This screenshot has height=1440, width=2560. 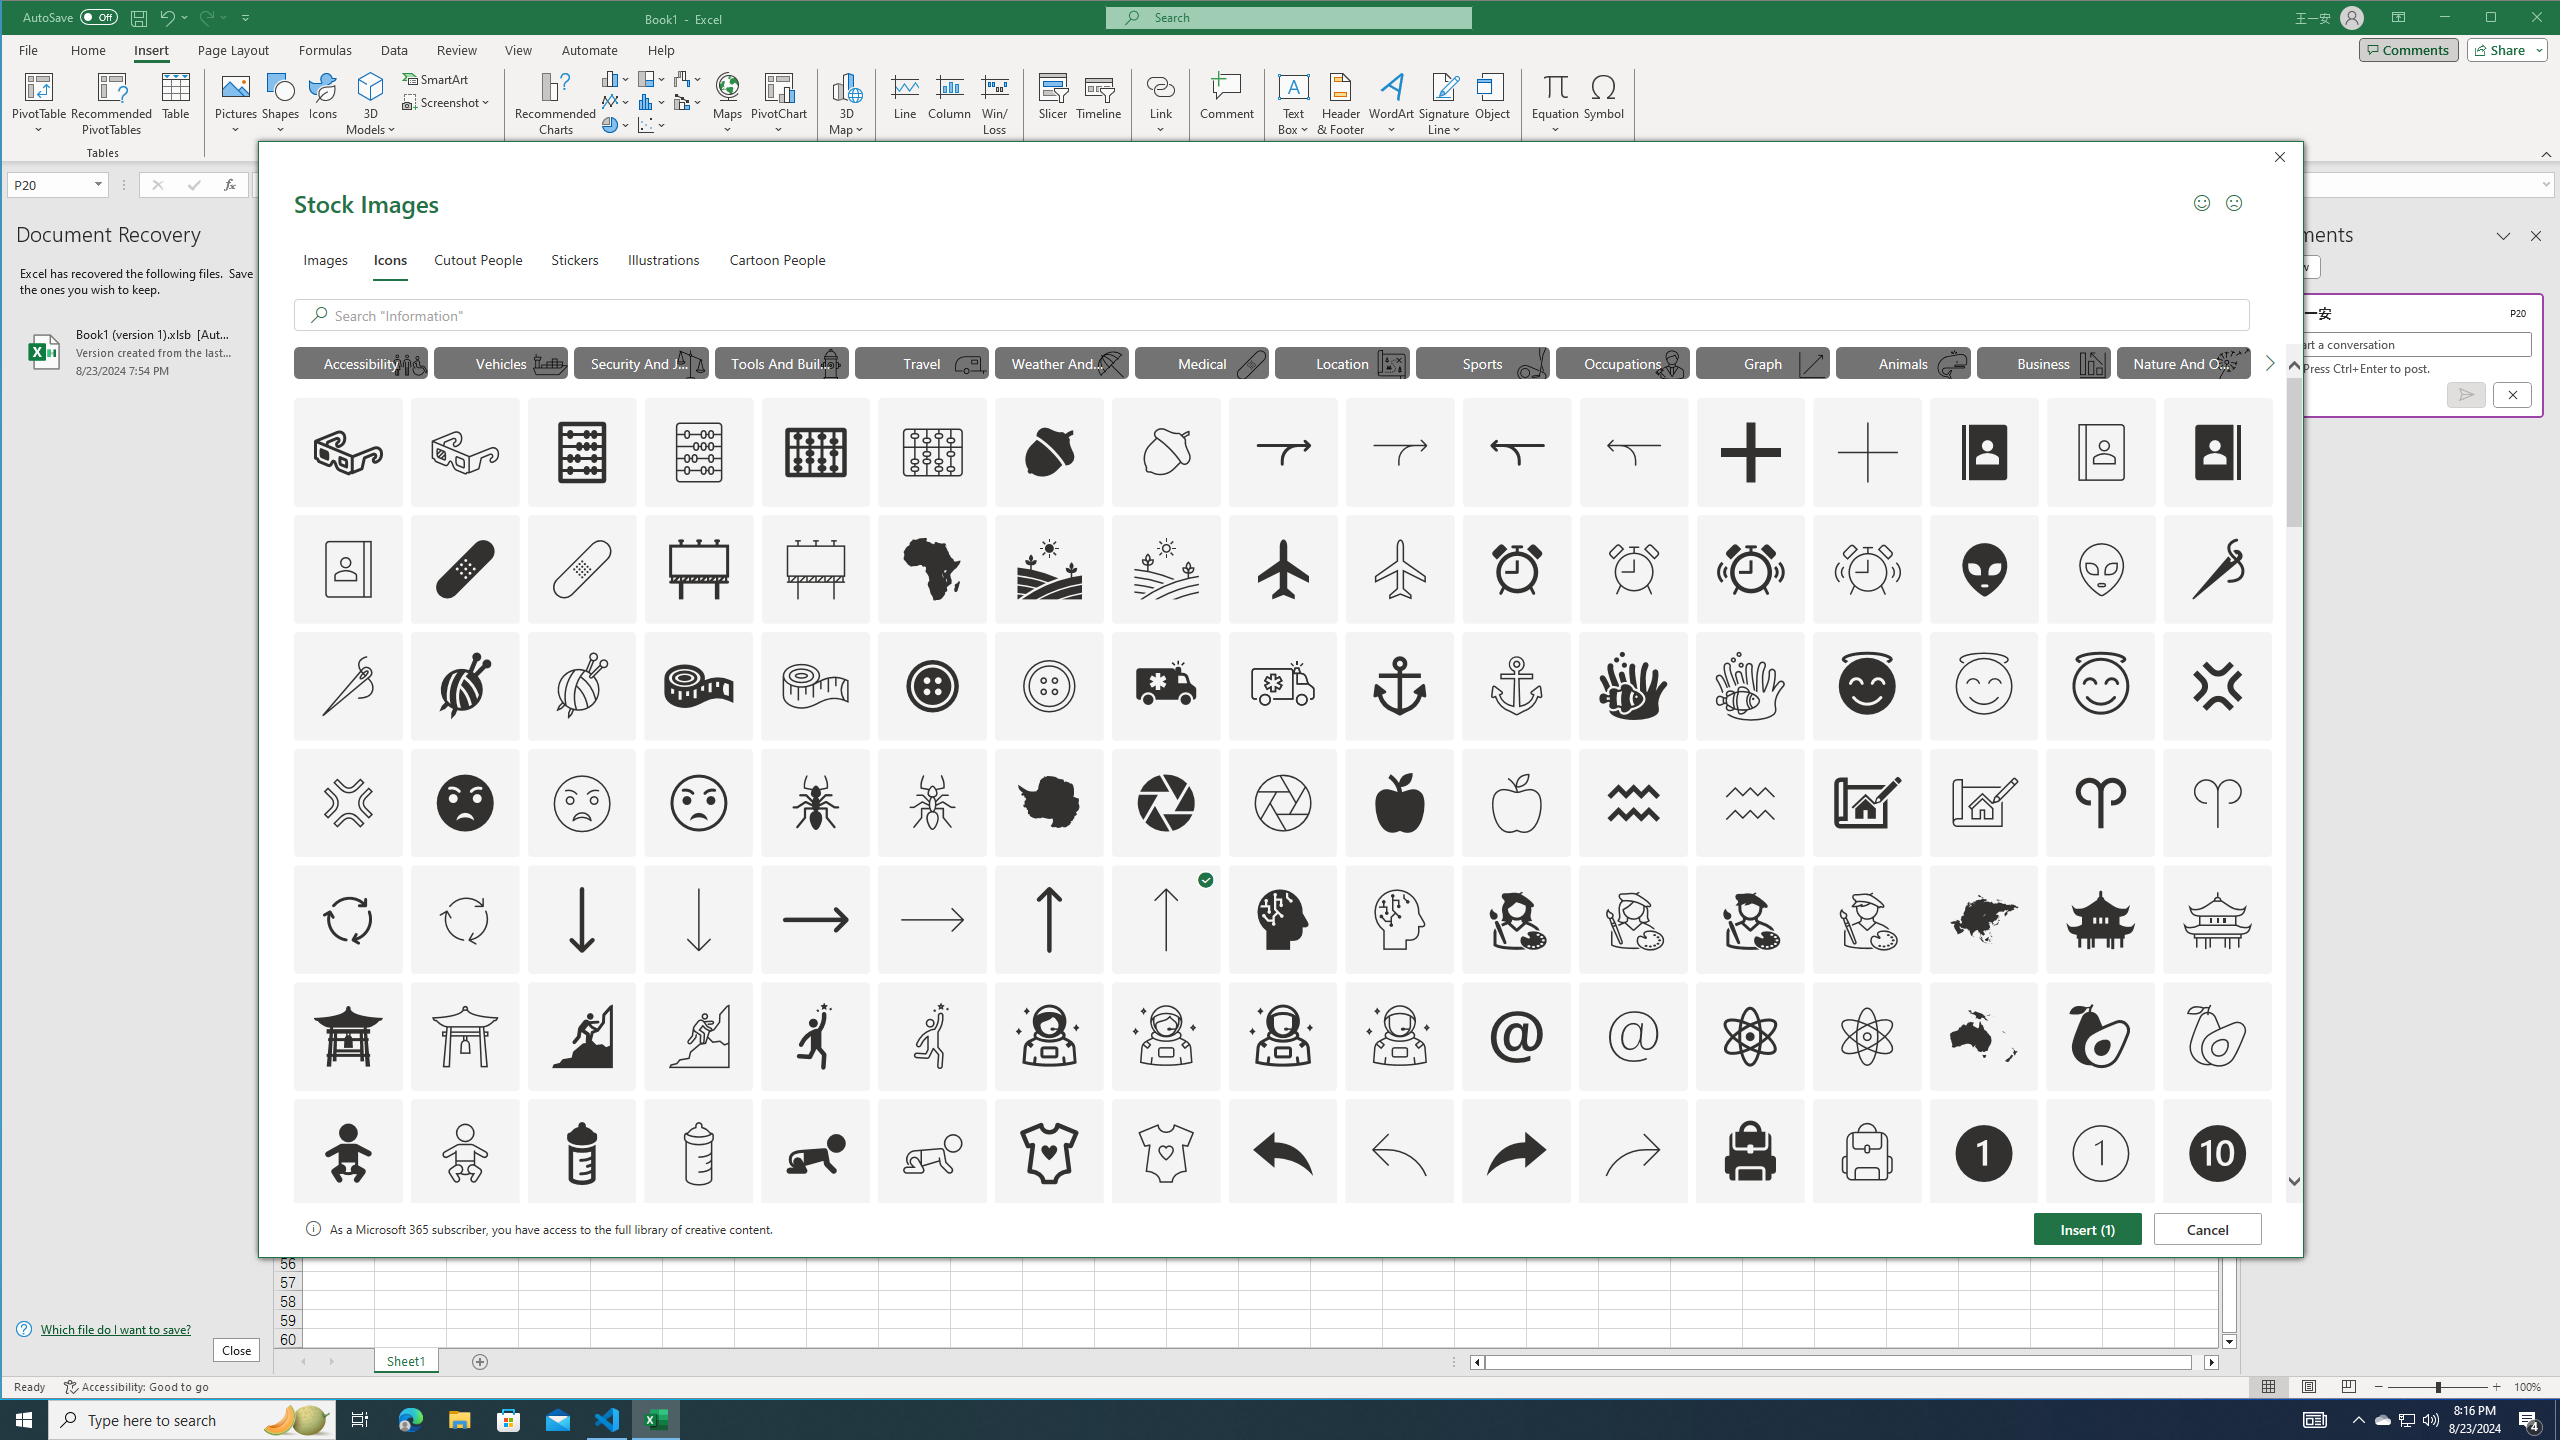 What do you see at coordinates (466, 1036) in the screenshot?
I see `AutomationID: Icons_AsianTemple1_M` at bounding box center [466, 1036].